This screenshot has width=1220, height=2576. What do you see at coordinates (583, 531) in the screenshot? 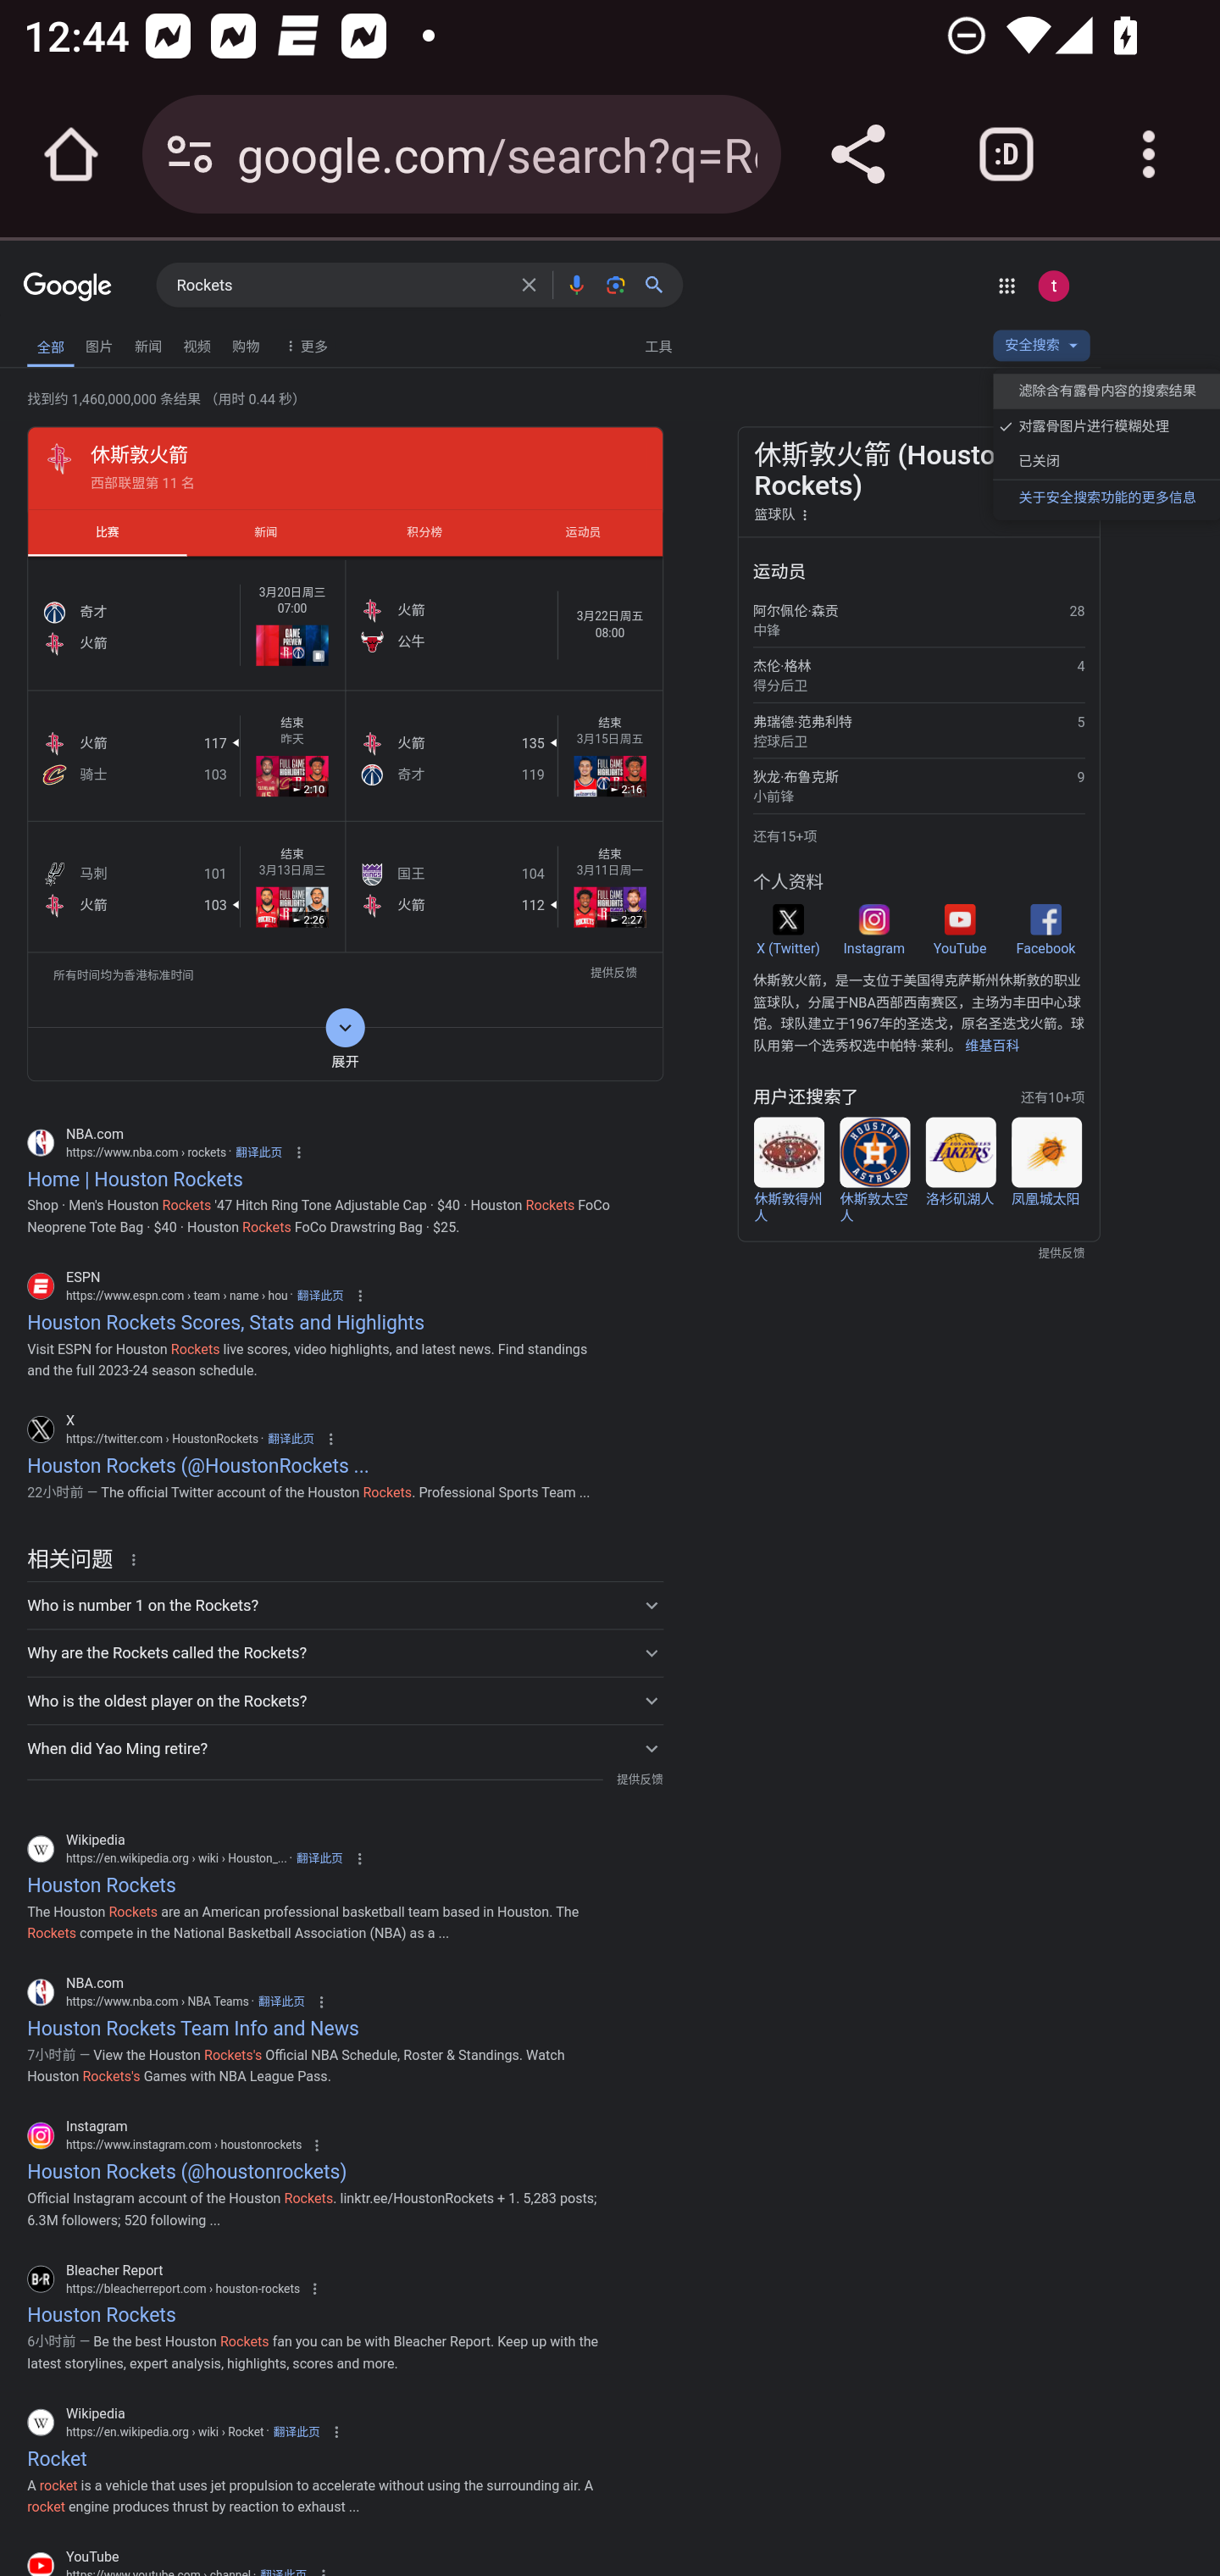
I see `运动员` at bounding box center [583, 531].